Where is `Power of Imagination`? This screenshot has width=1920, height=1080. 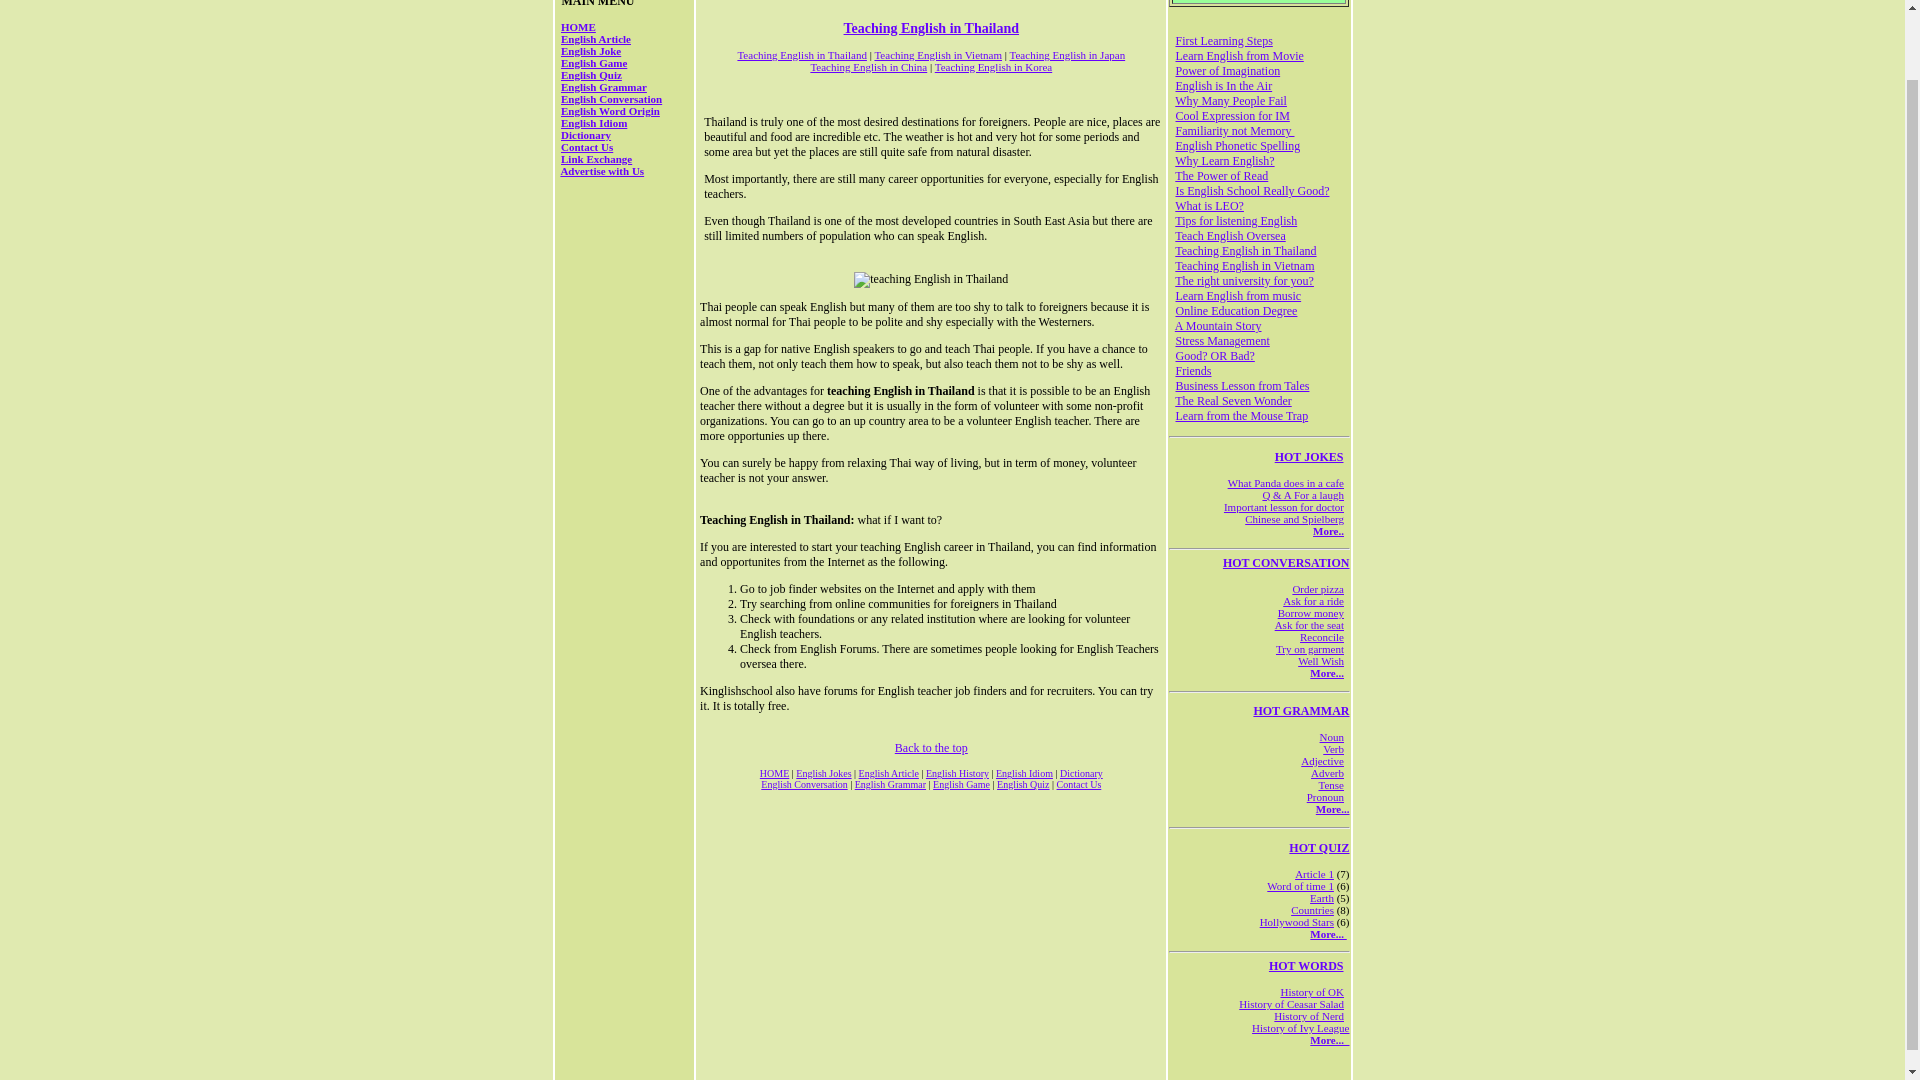 Power of Imagination is located at coordinates (1228, 70).